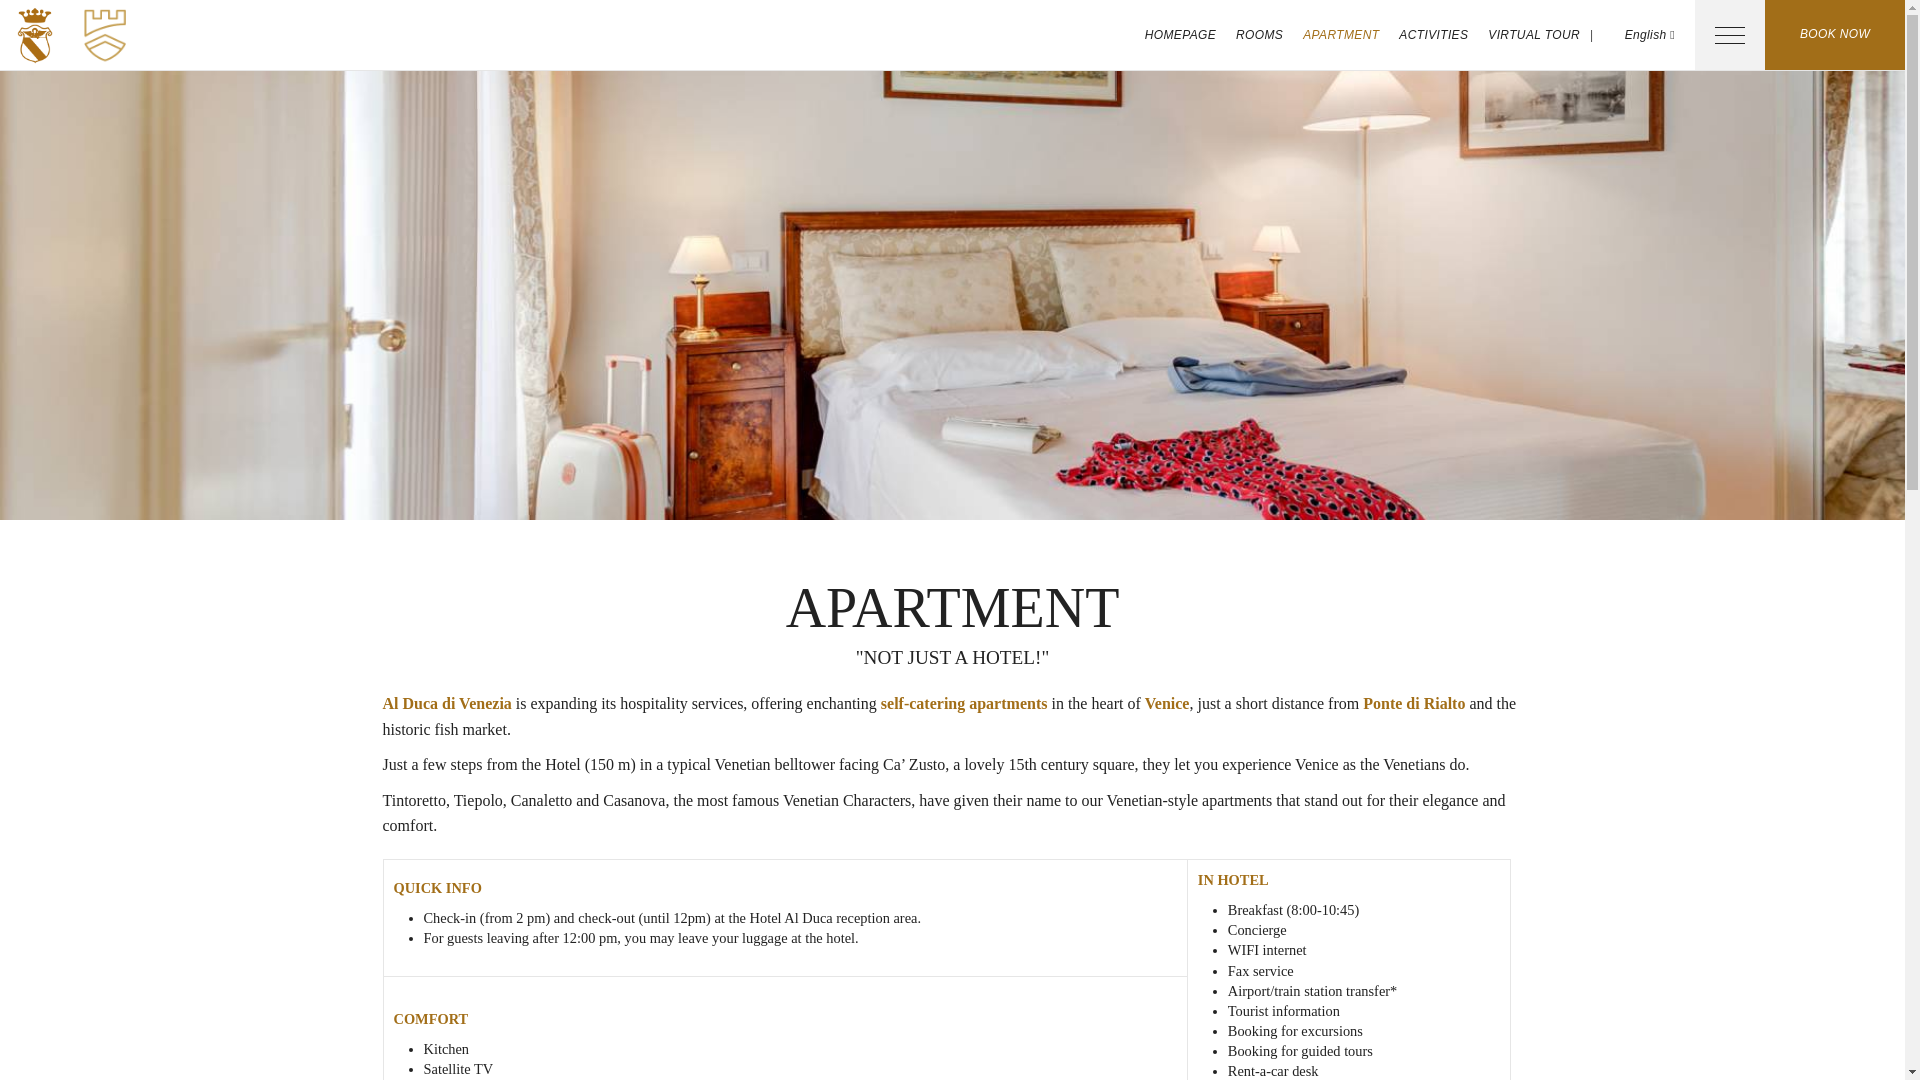 The height and width of the screenshot is (1080, 1920). I want to click on APARTMENT, so click(1340, 35).